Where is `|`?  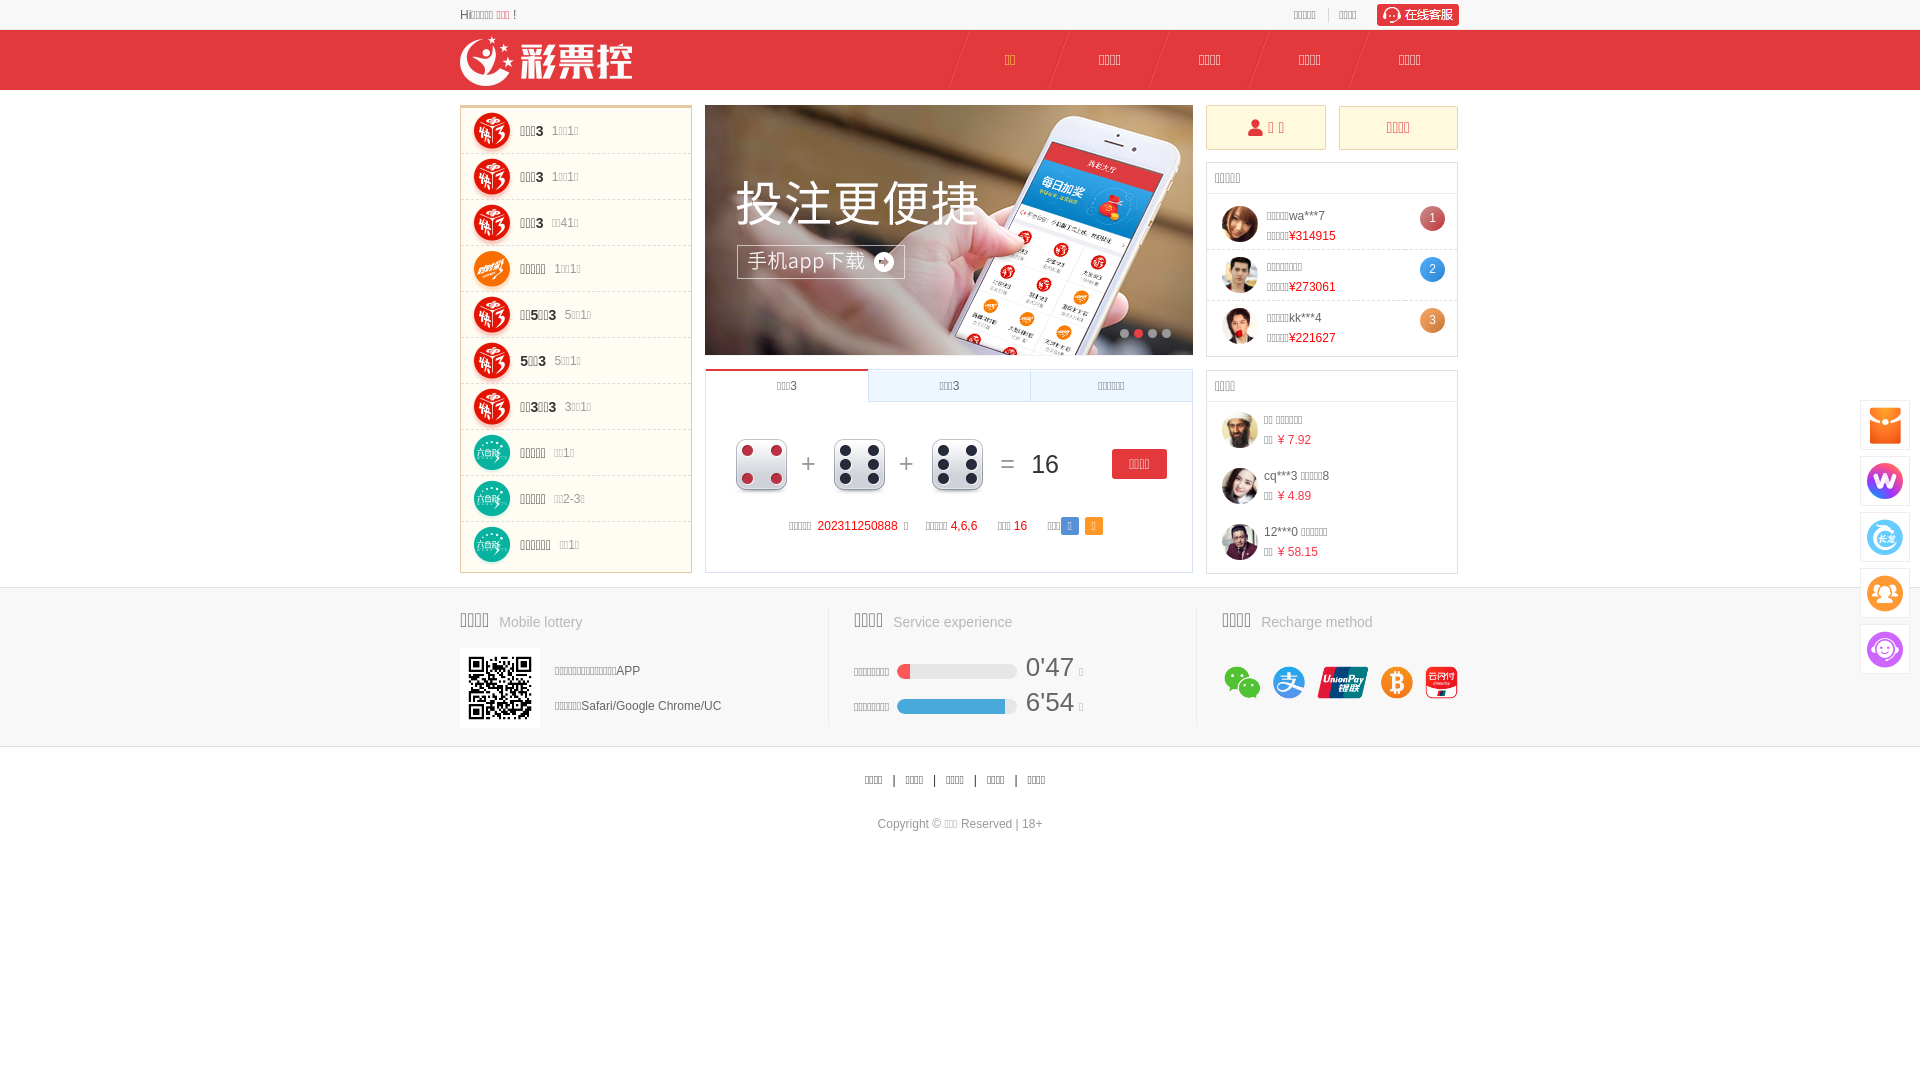
| is located at coordinates (1015, 780).